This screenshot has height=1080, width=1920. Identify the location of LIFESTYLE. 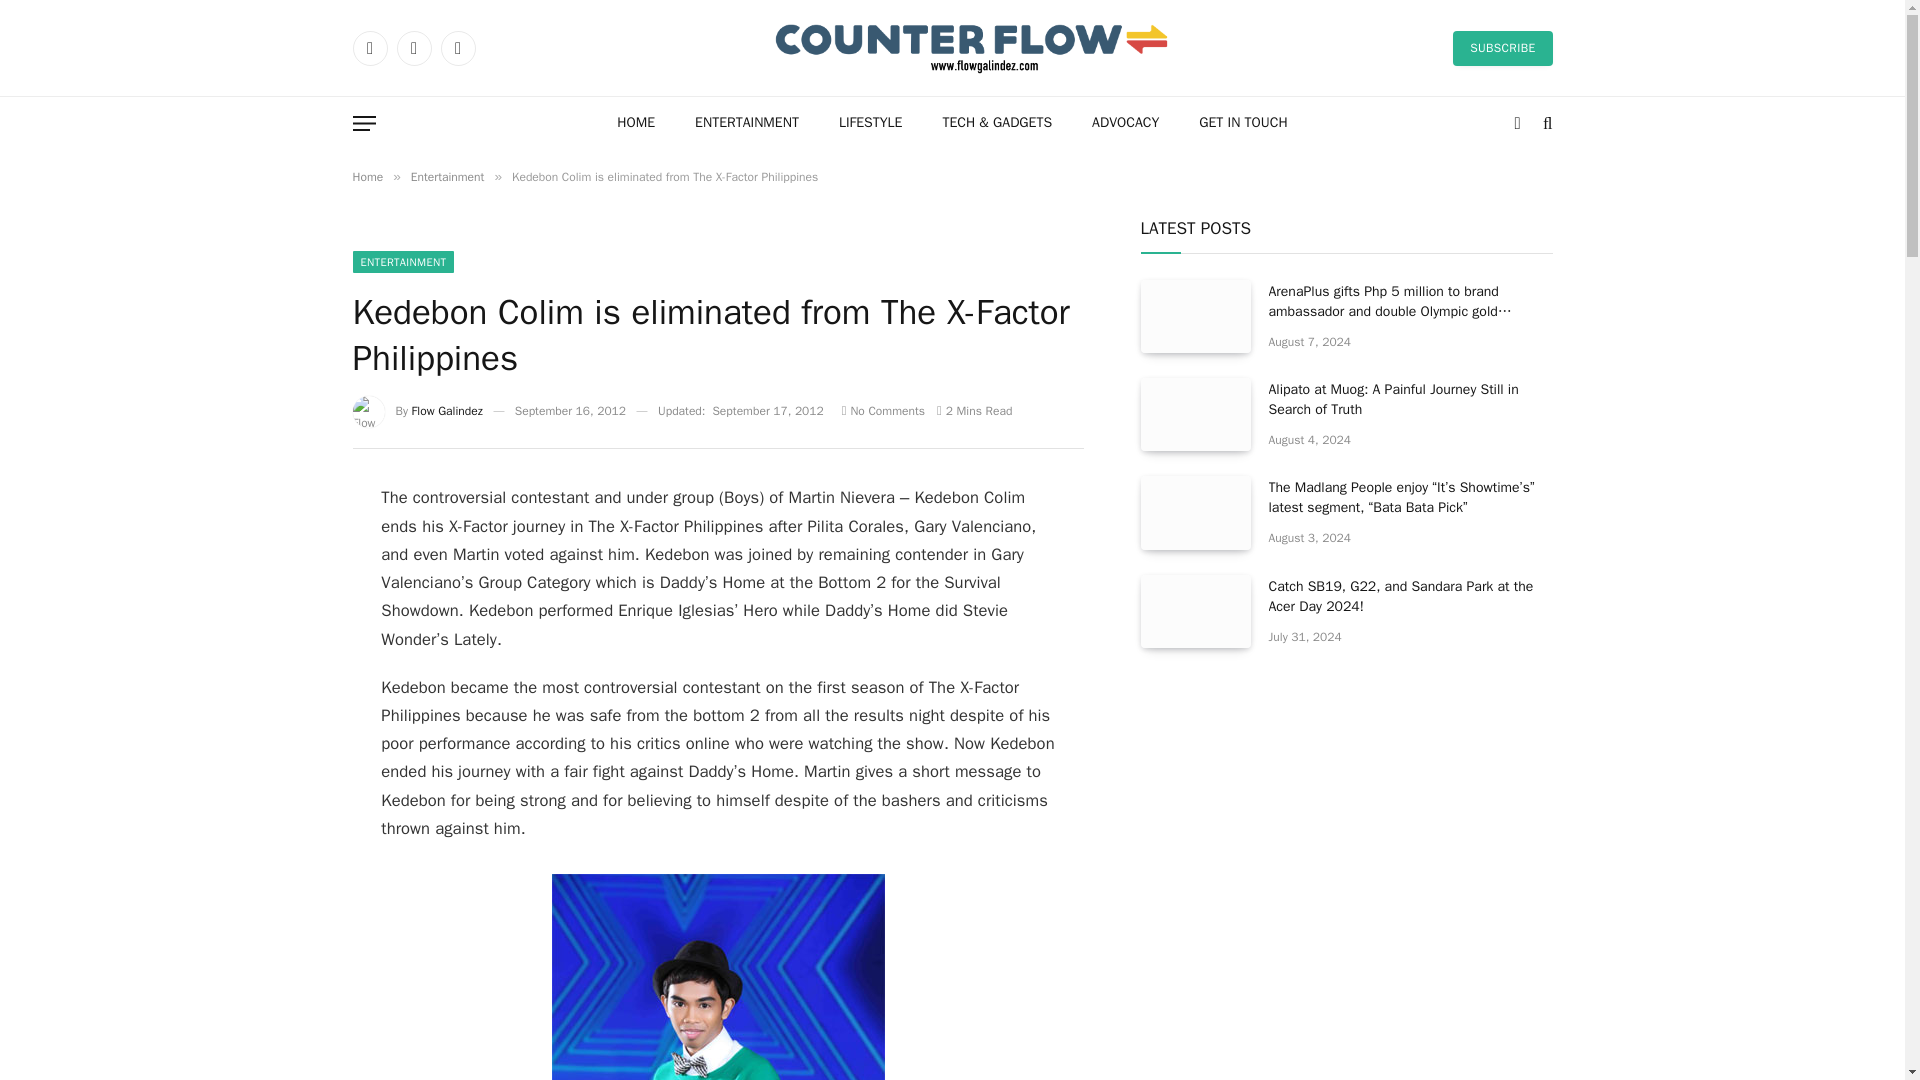
(871, 124).